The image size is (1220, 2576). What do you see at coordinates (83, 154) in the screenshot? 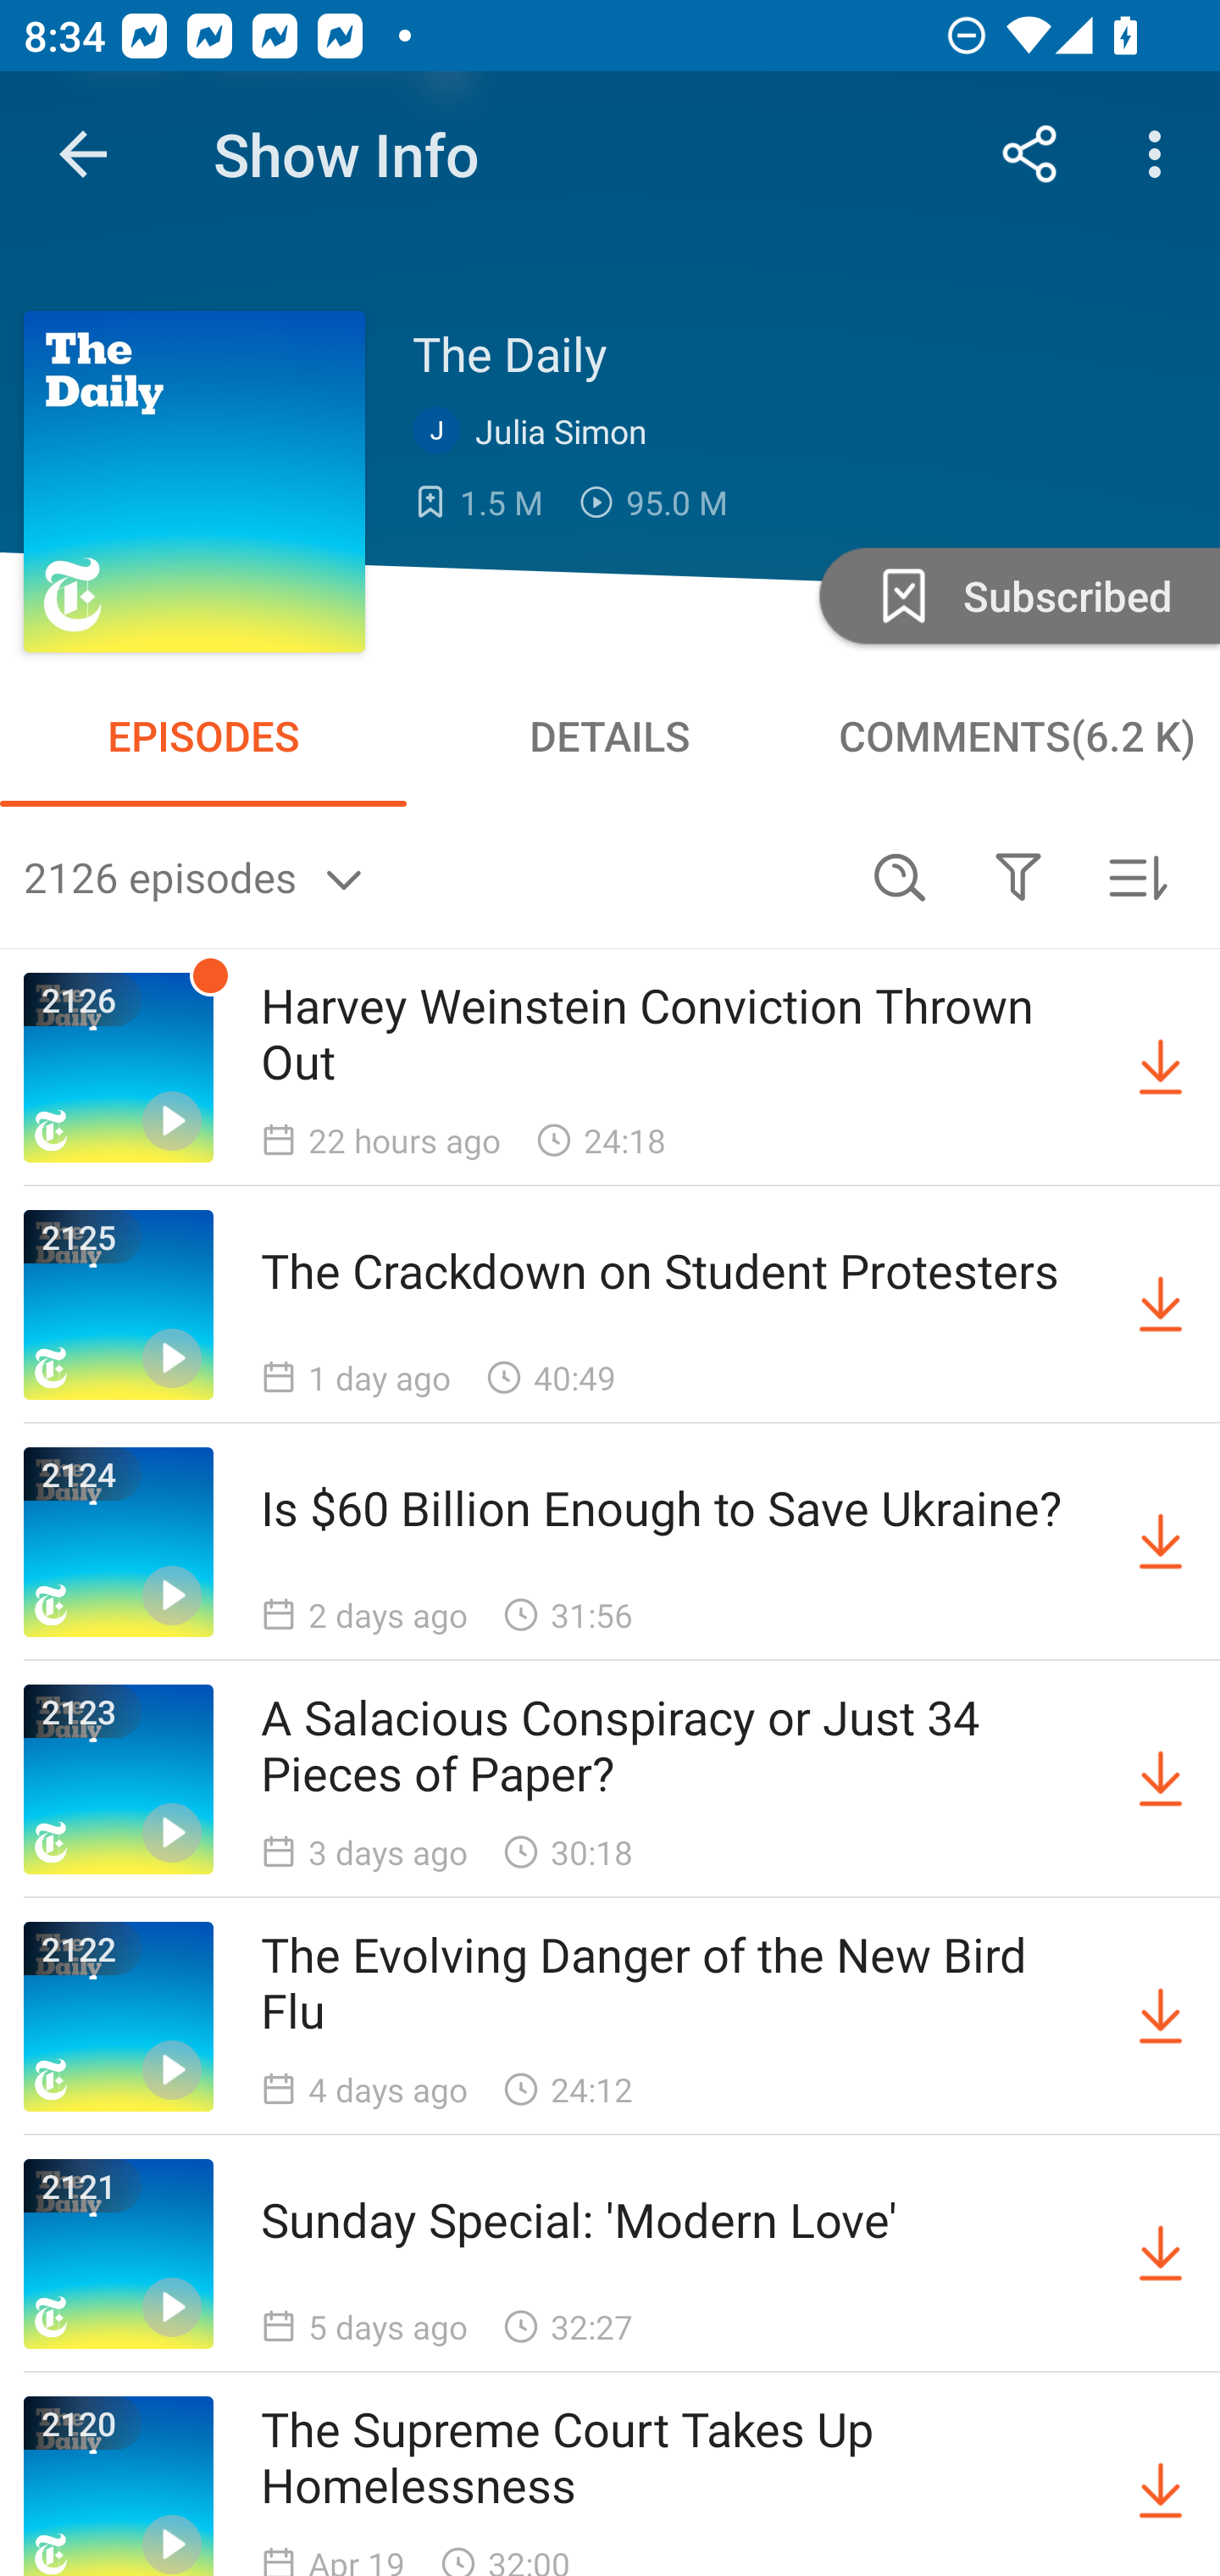
I see `Navigate up` at bounding box center [83, 154].